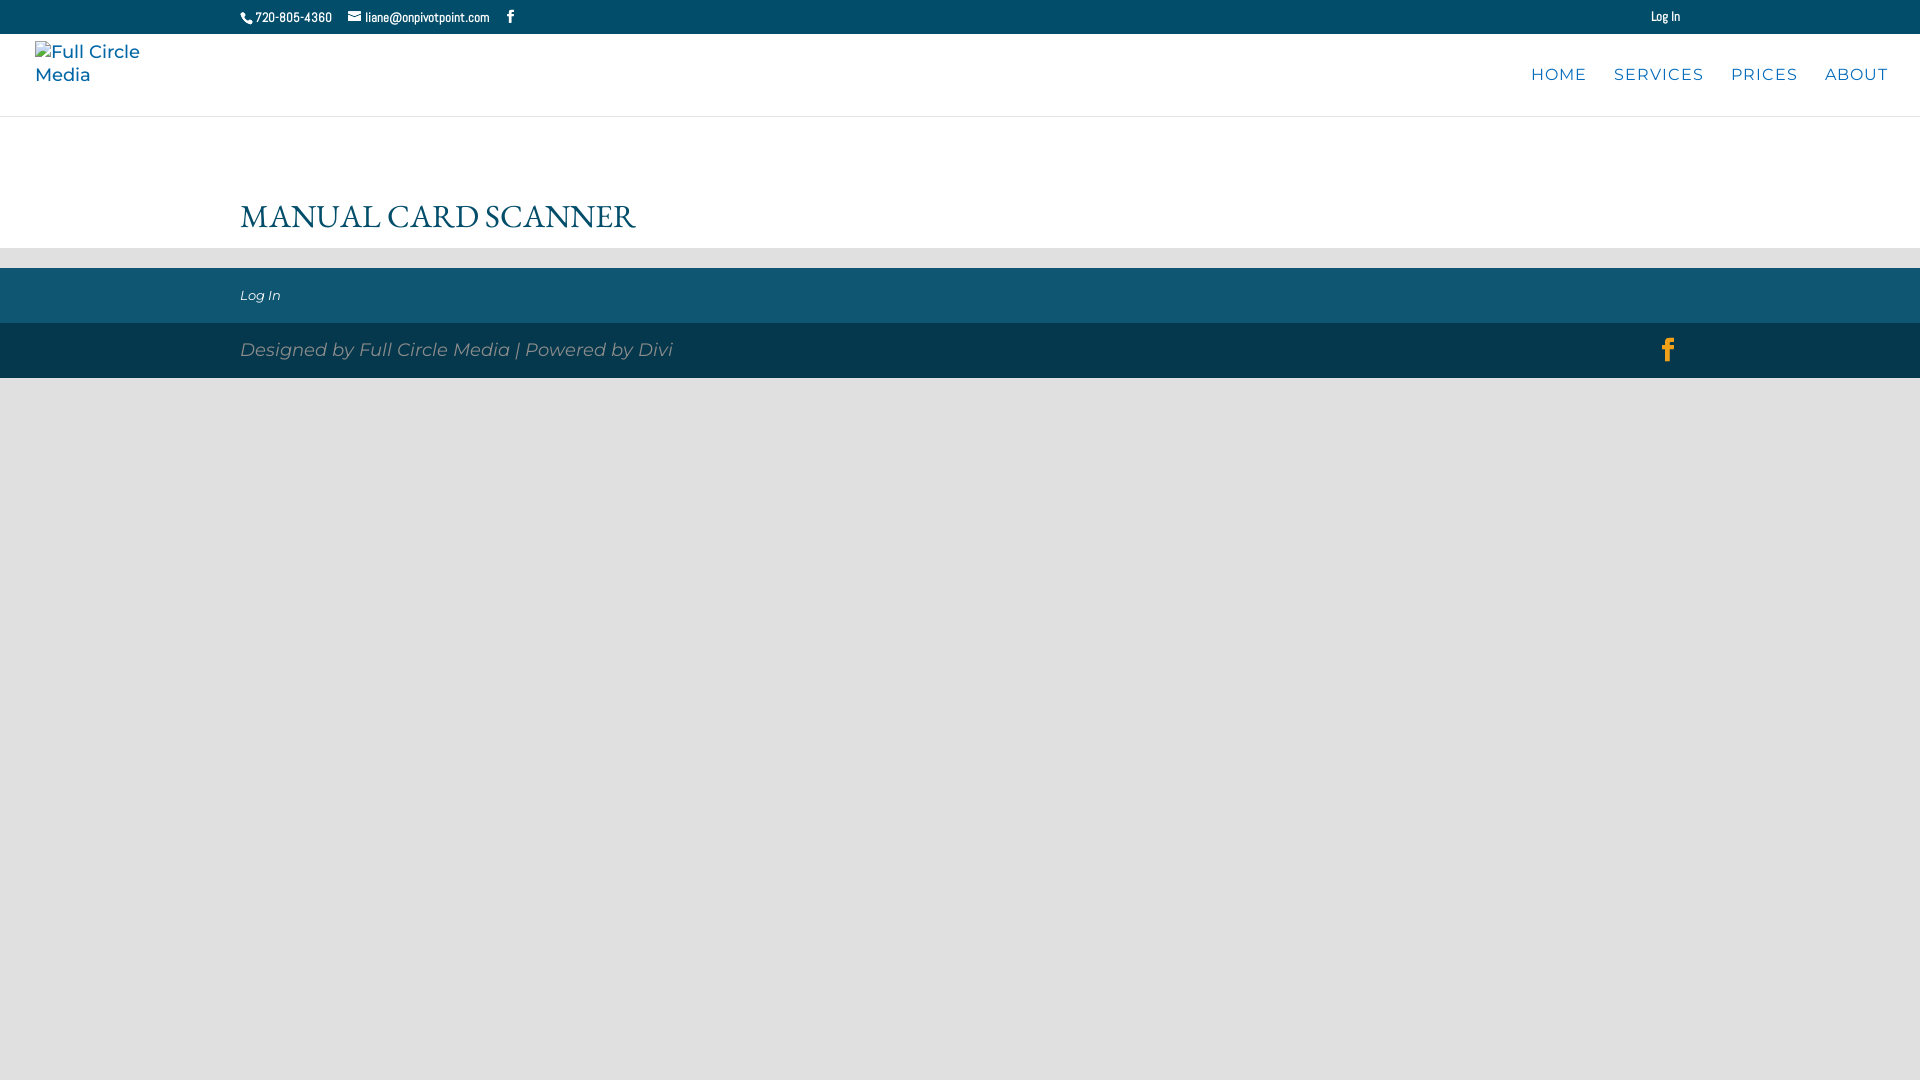  Describe the element at coordinates (1666, 22) in the screenshot. I see `Log In` at that location.